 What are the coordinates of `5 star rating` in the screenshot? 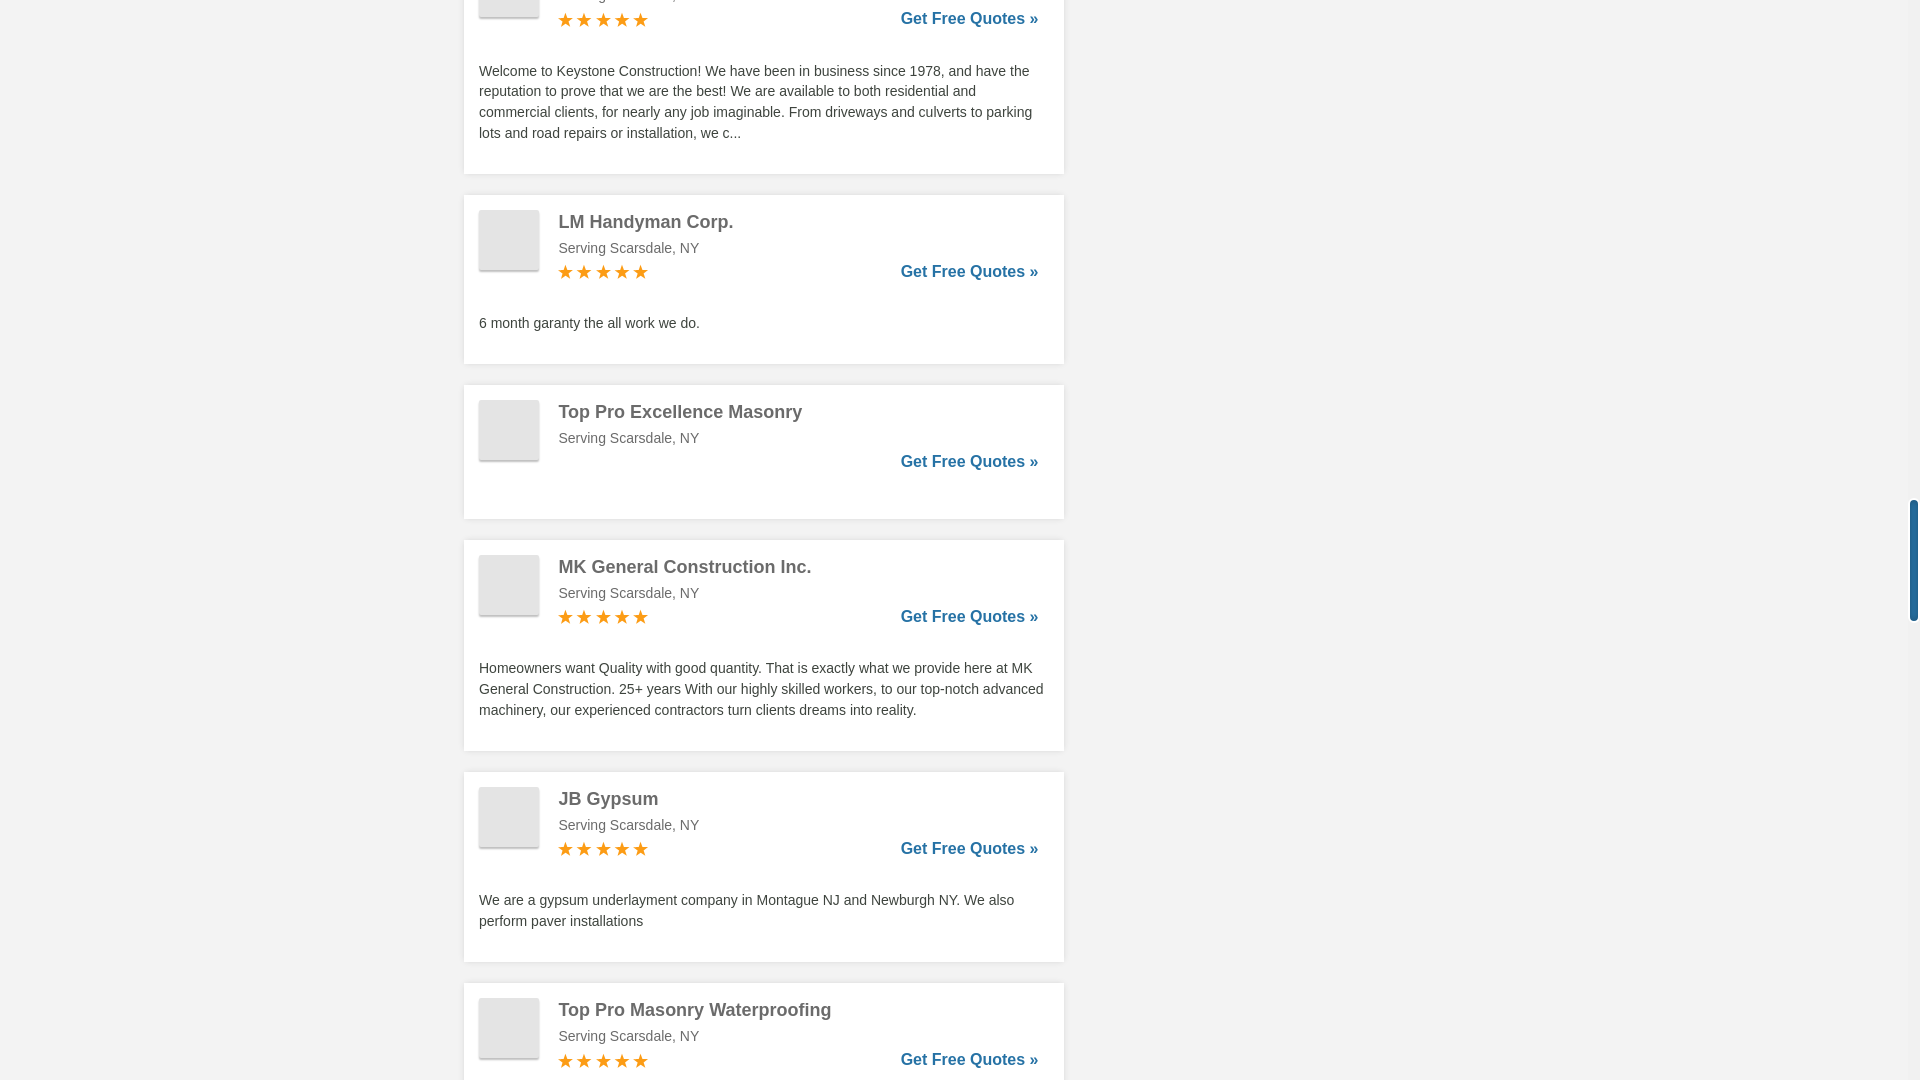 It's located at (603, 848).